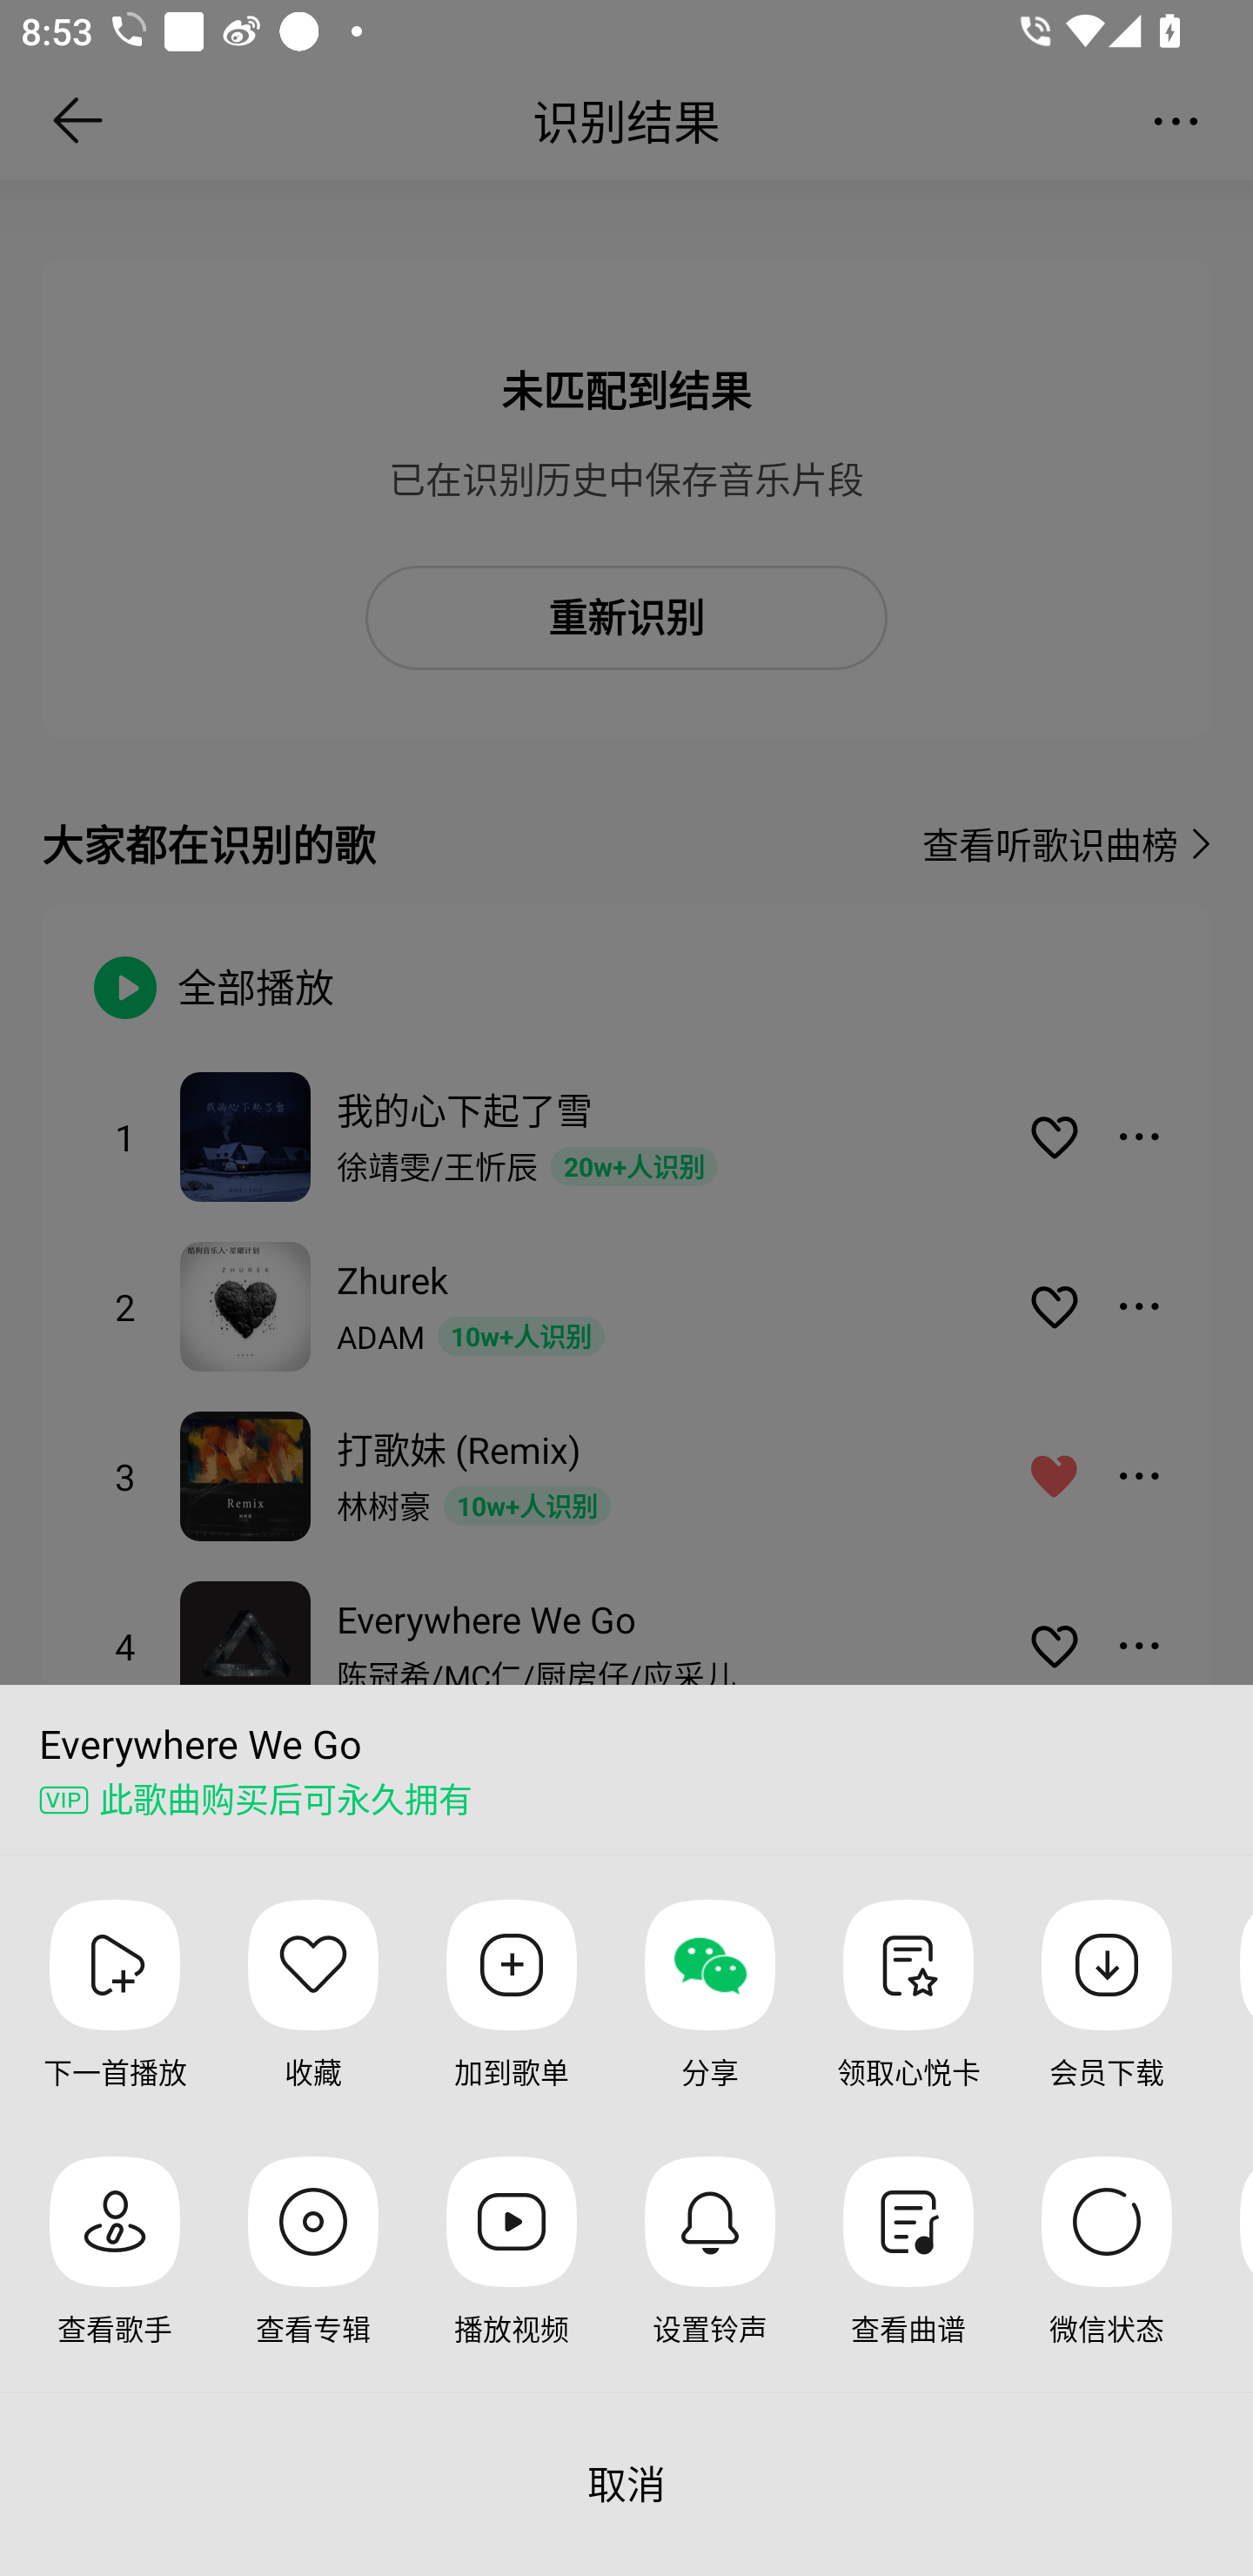 The width and height of the screenshot is (1253, 2576). Describe the element at coordinates (710, 2017) in the screenshot. I see `分享` at that location.